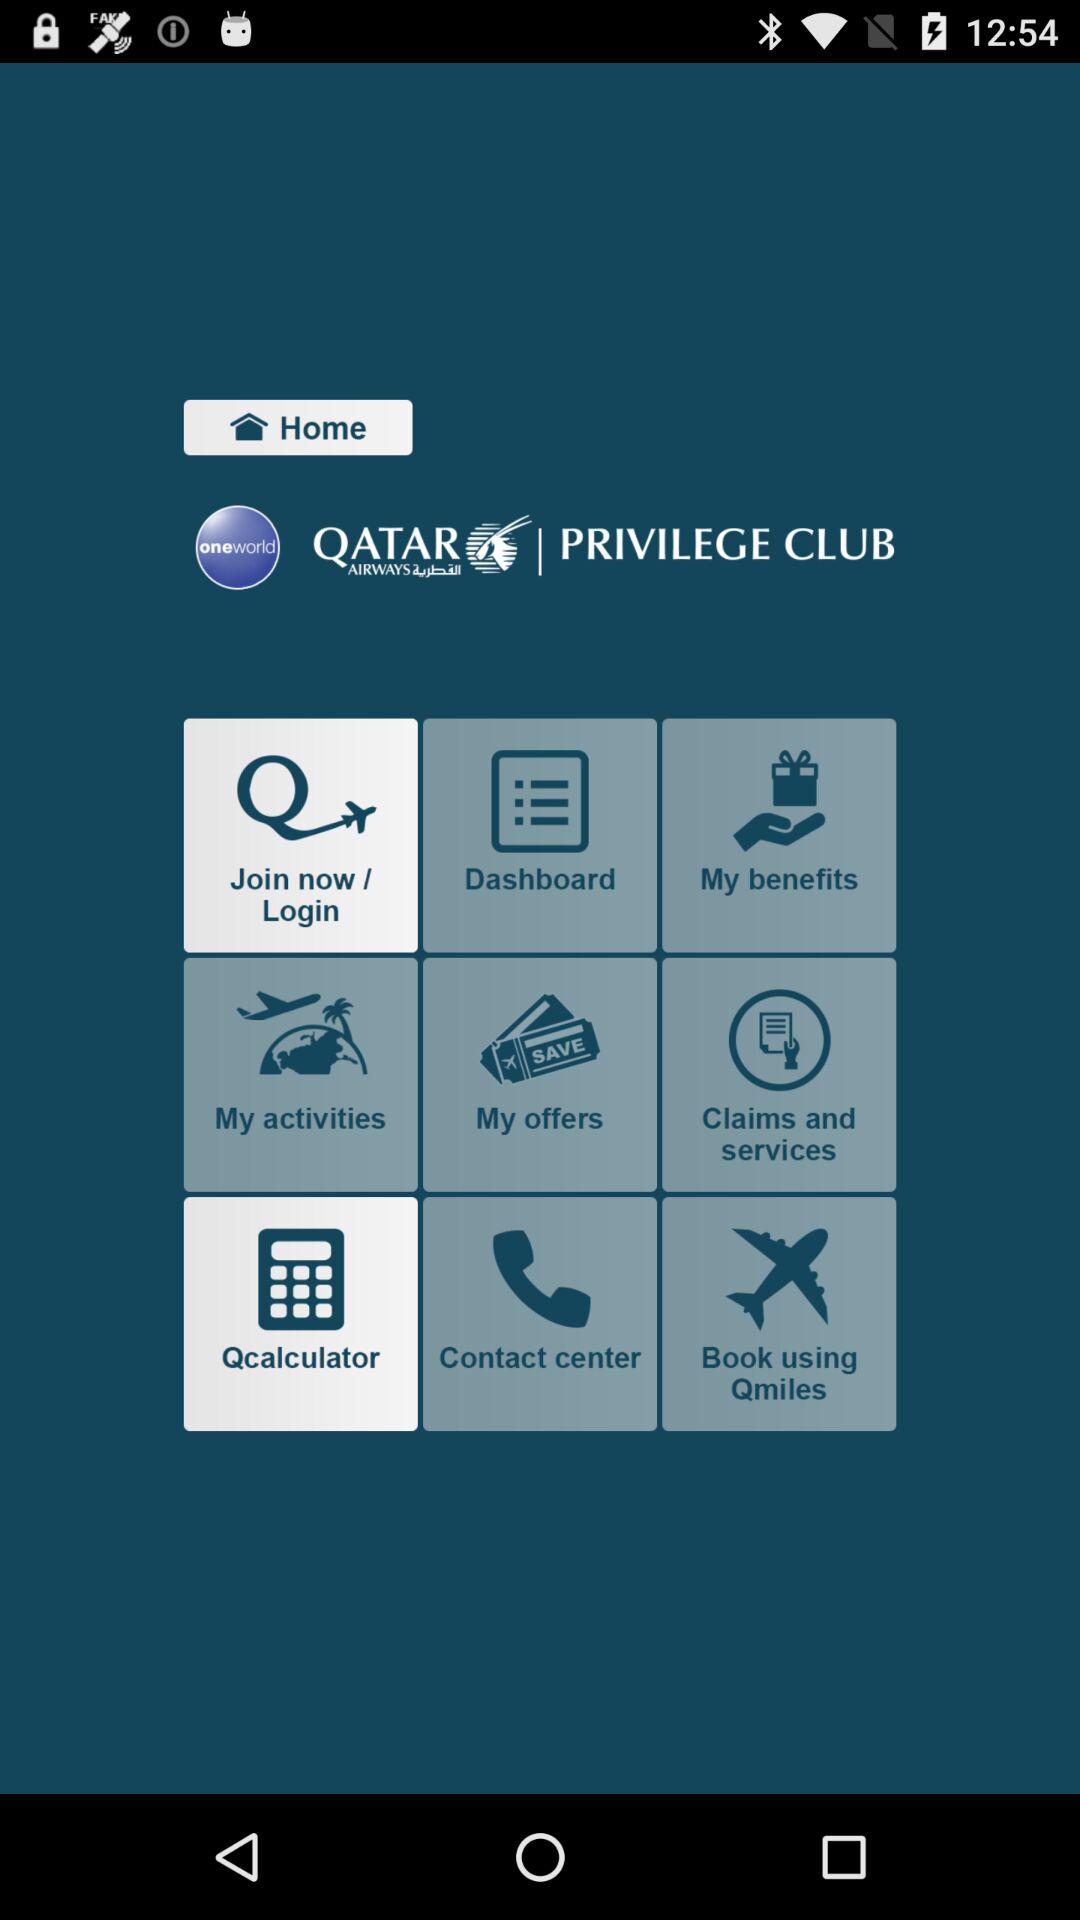  I want to click on toggle the my offers button, so click(540, 1074).